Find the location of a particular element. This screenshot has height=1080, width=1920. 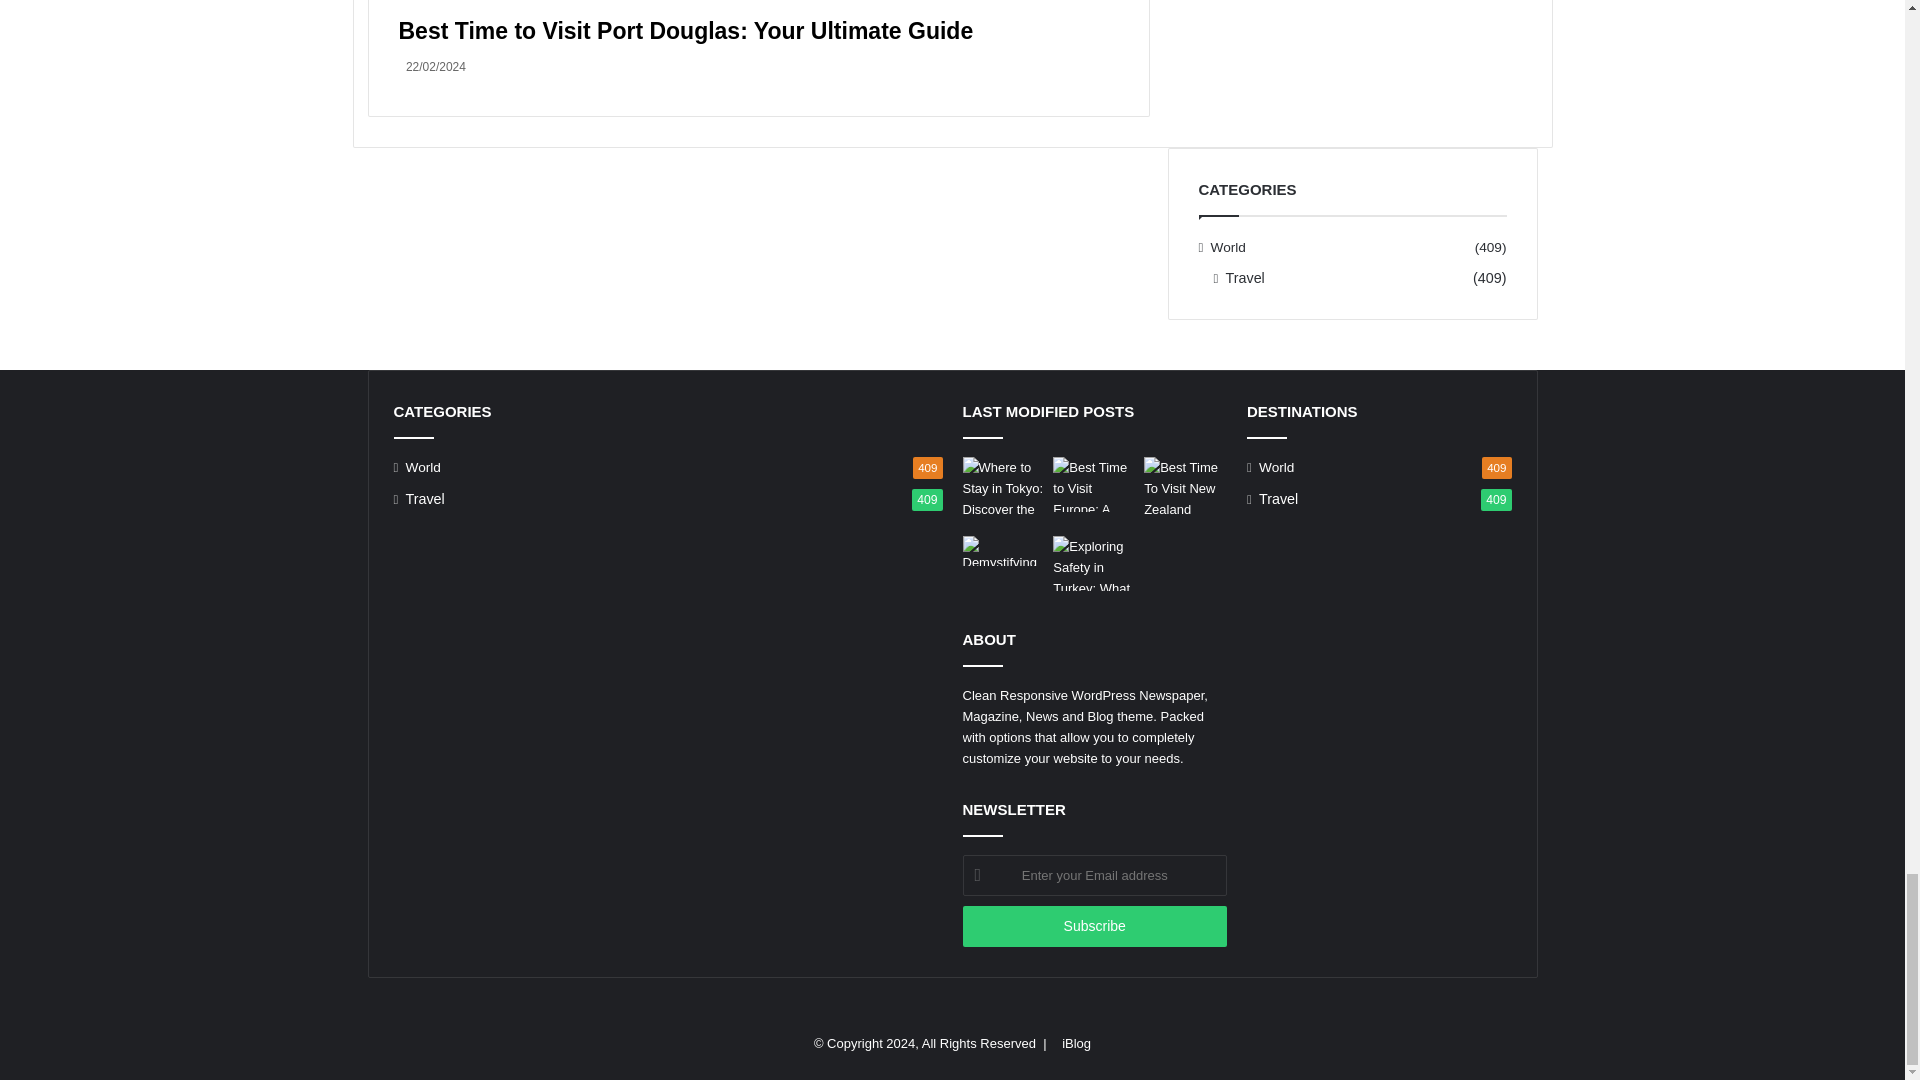

Where to Stay in Tokyo: Discover the Best Neighborhoods 9 is located at coordinates (1002, 486).